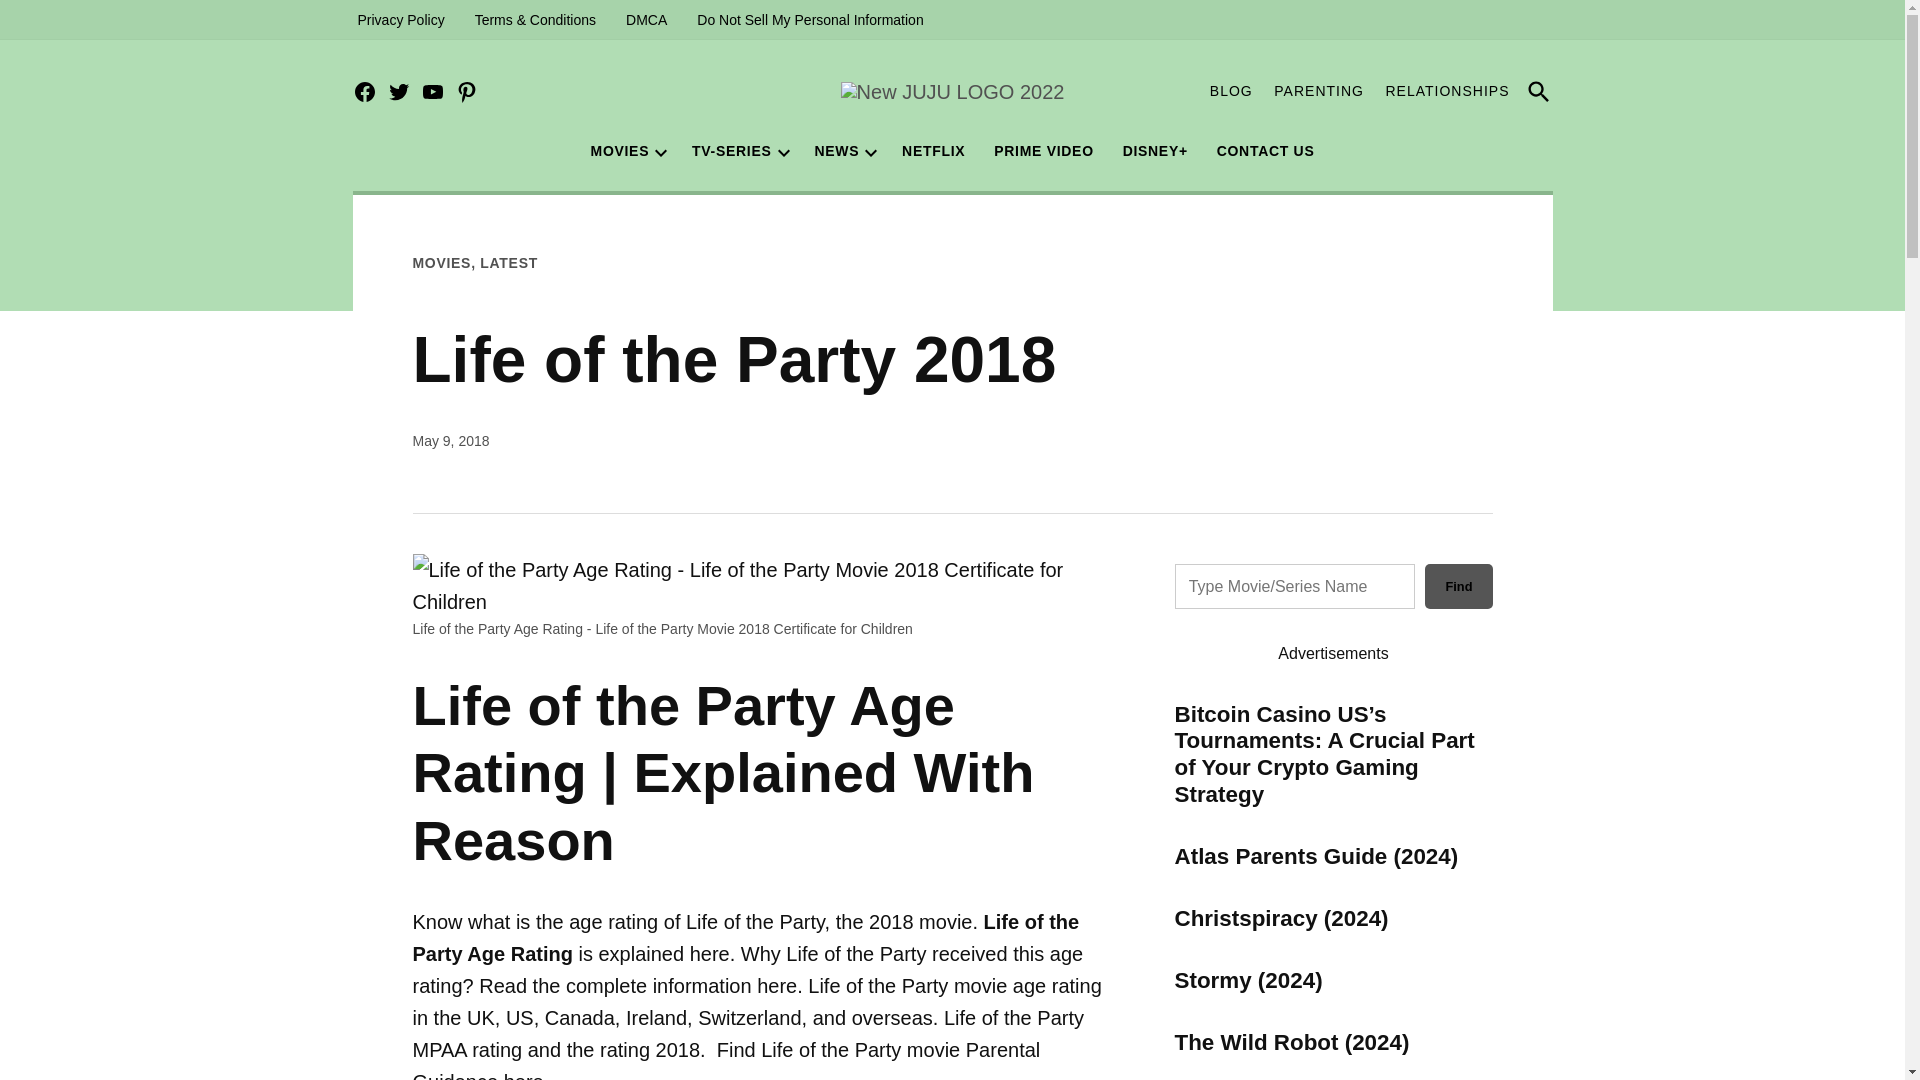  What do you see at coordinates (400, 20) in the screenshot?
I see `Privacy Policy` at bounding box center [400, 20].